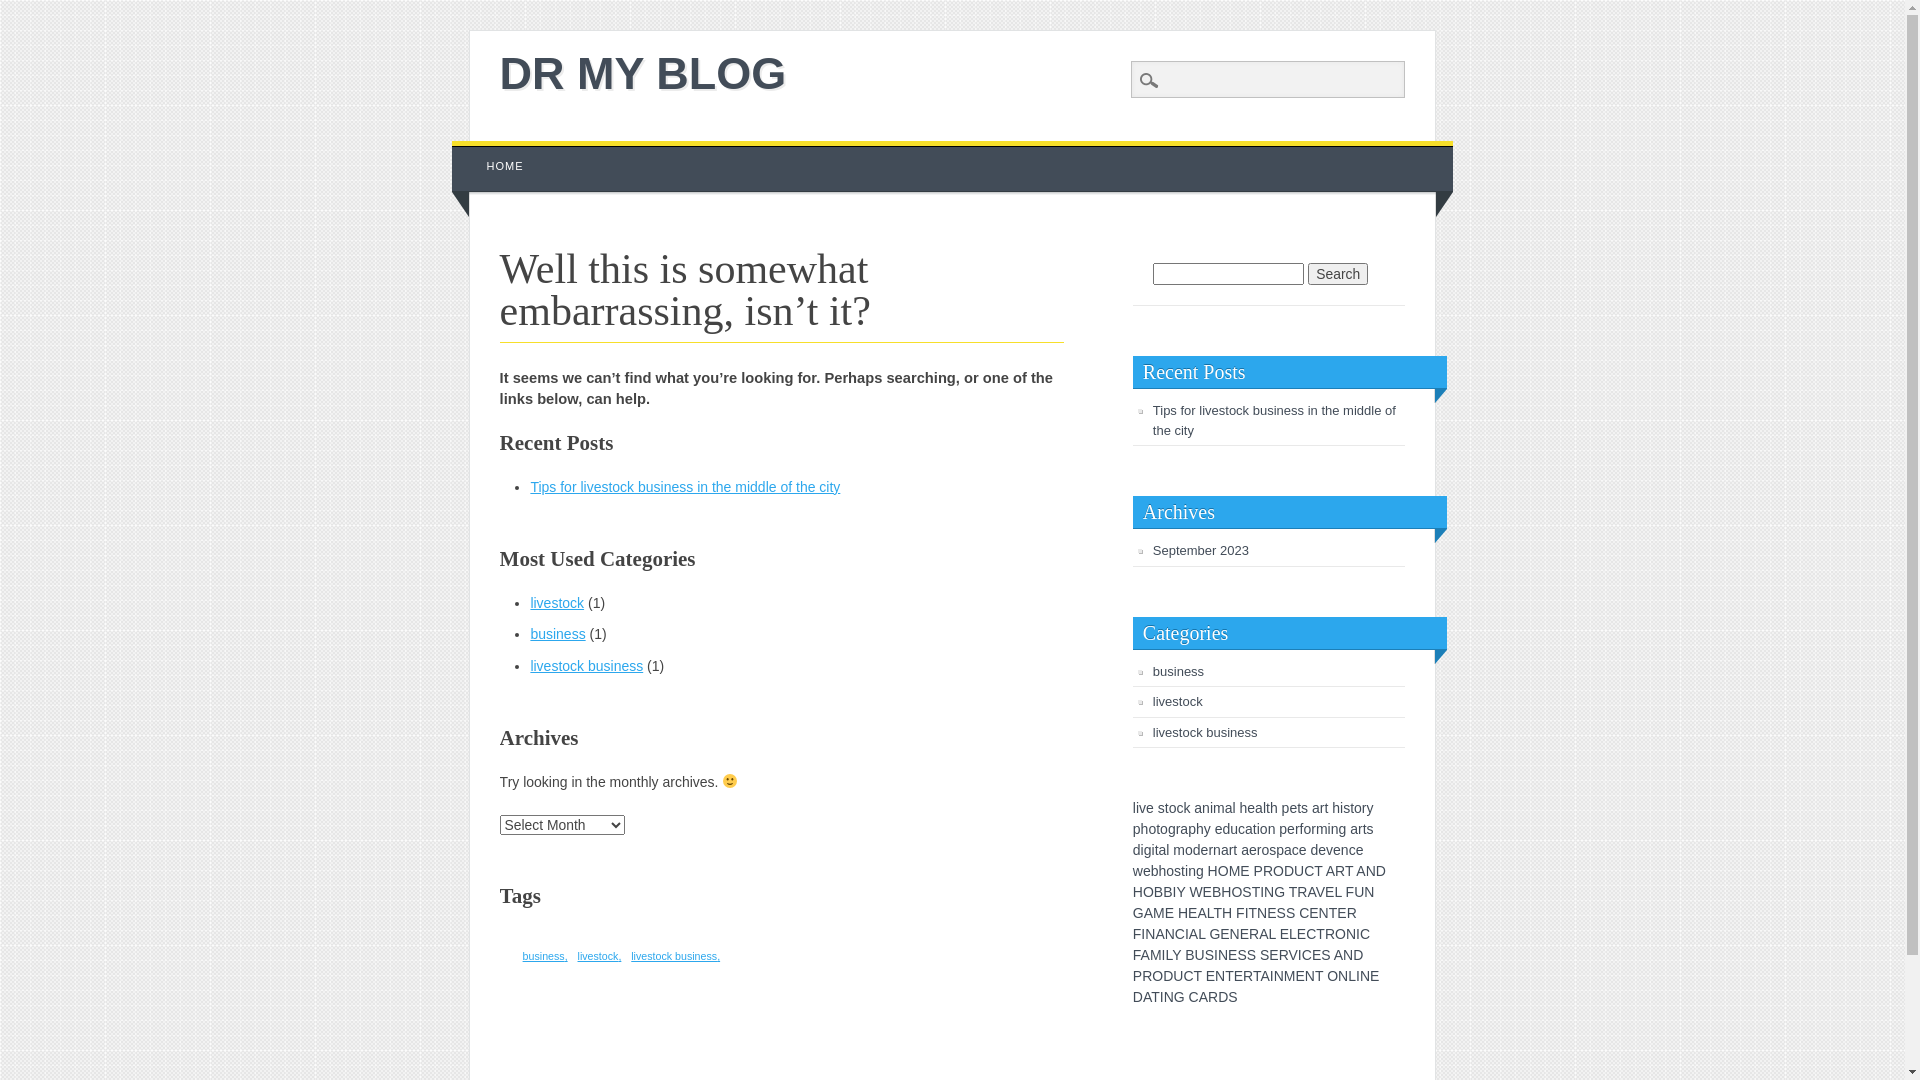 The image size is (1920, 1080). Describe the element at coordinates (1296, 850) in the screenshot. I see `c` at that location.